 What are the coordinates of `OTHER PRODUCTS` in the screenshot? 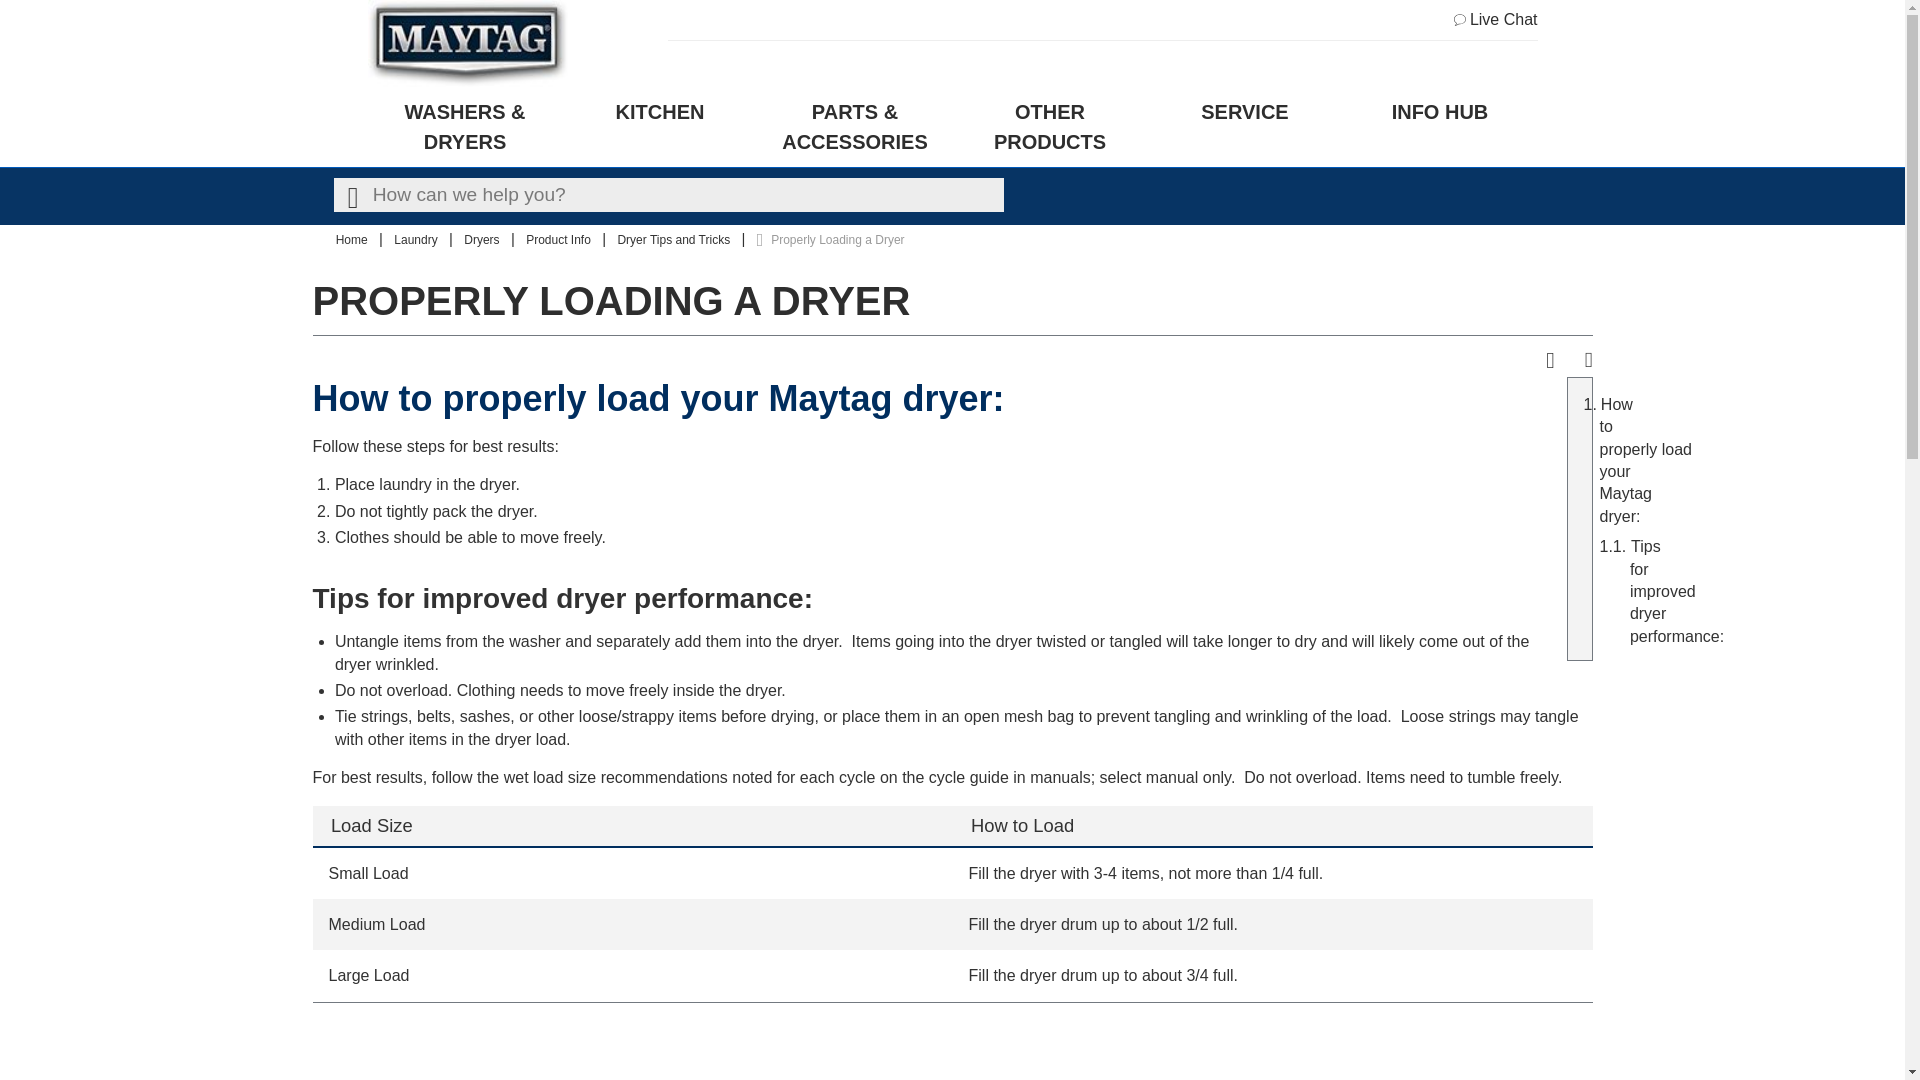 It's located at (1049, 127).